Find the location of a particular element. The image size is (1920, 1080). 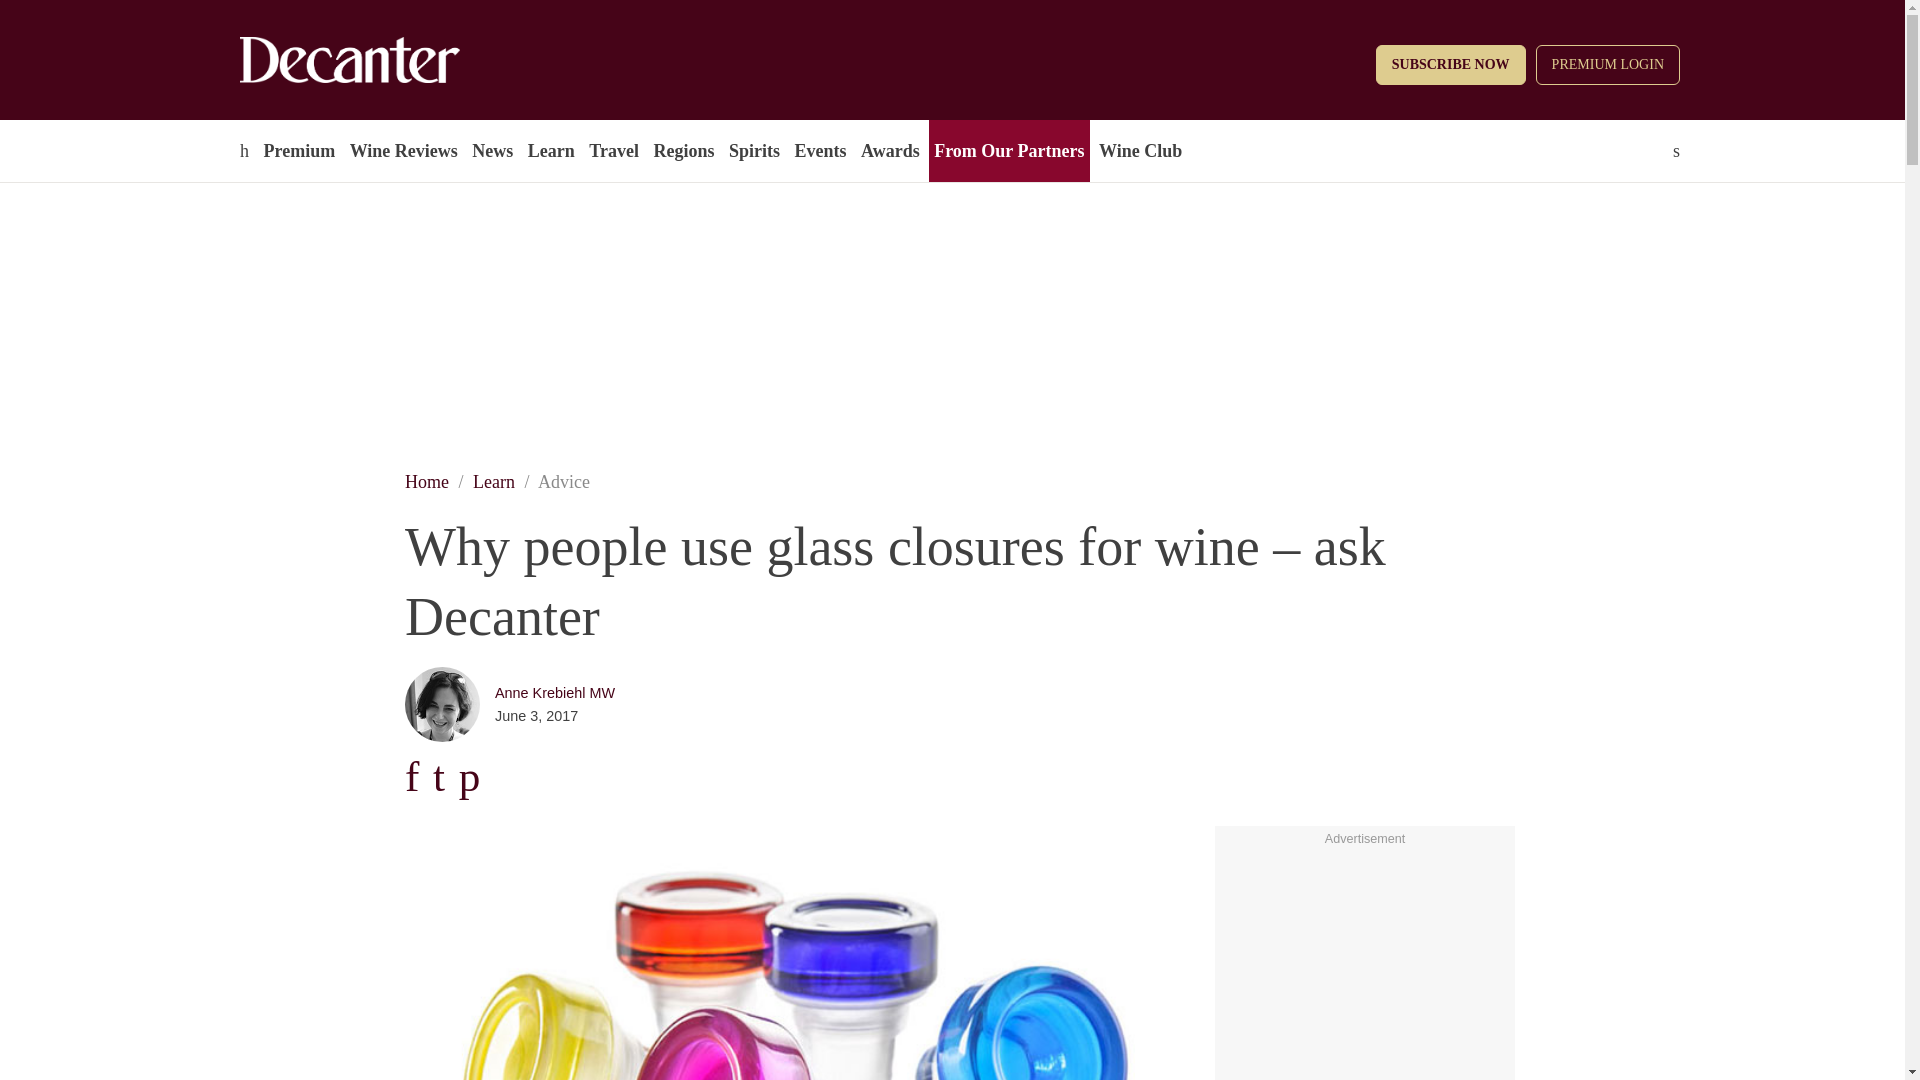

Learn is located at coordinates (550, 150).